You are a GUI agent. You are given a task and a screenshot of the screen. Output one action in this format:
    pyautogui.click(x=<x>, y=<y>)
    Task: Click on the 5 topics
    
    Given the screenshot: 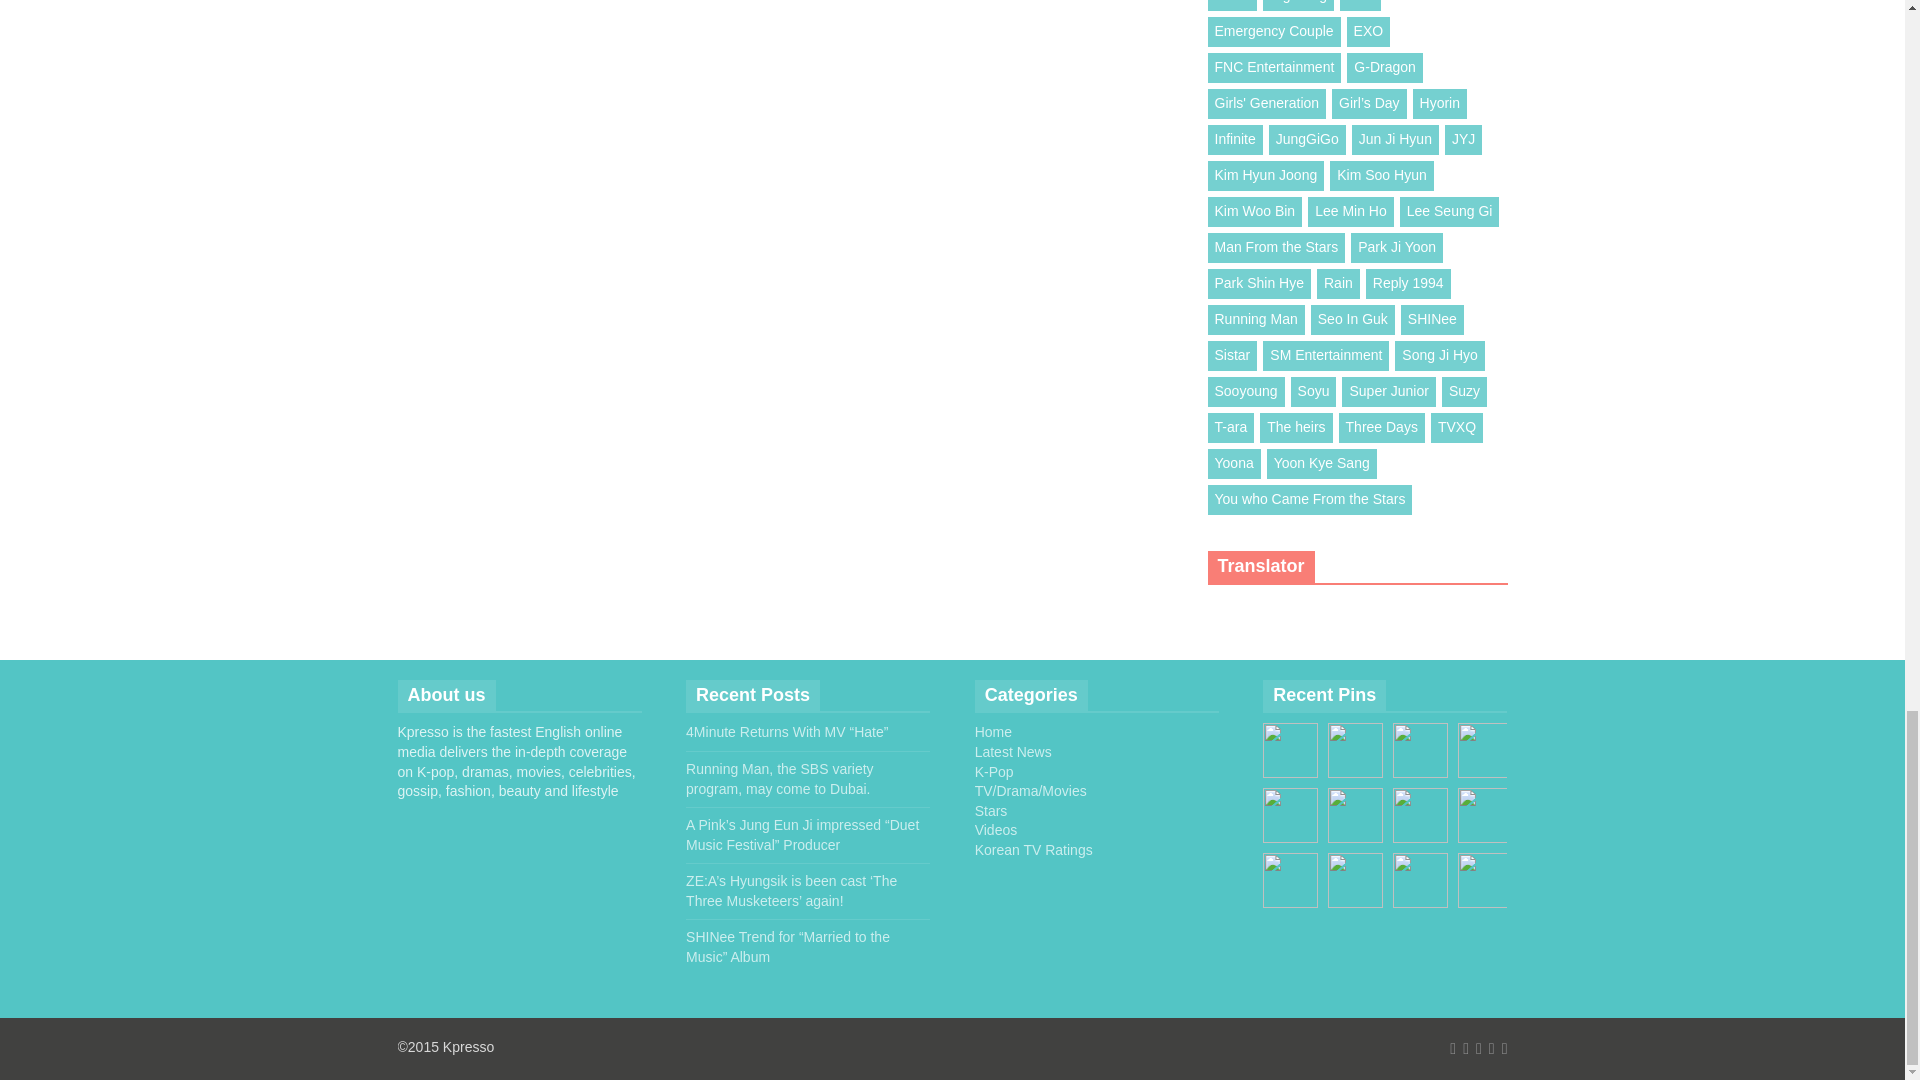 What is the action you would take?
    pyautogui.click(x=1274, y=68)
    